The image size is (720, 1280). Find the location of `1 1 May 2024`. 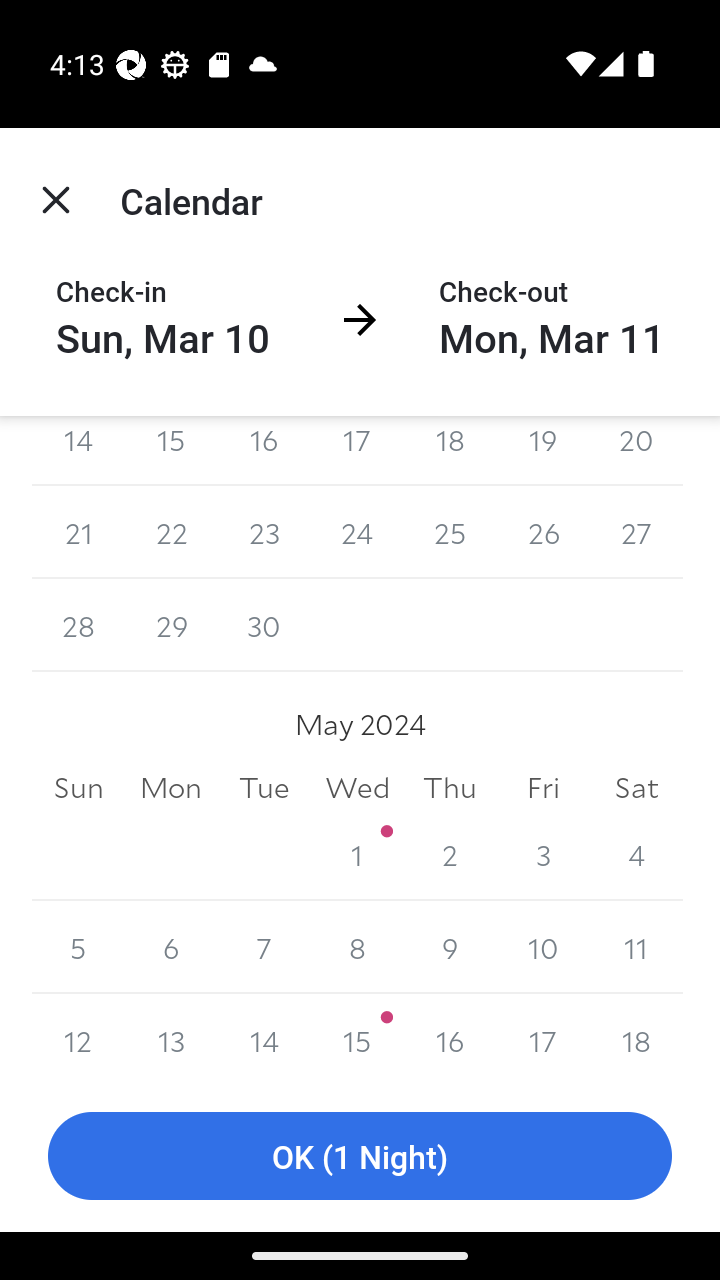

1 1 May 2024 is located at coordinates (357, 854).